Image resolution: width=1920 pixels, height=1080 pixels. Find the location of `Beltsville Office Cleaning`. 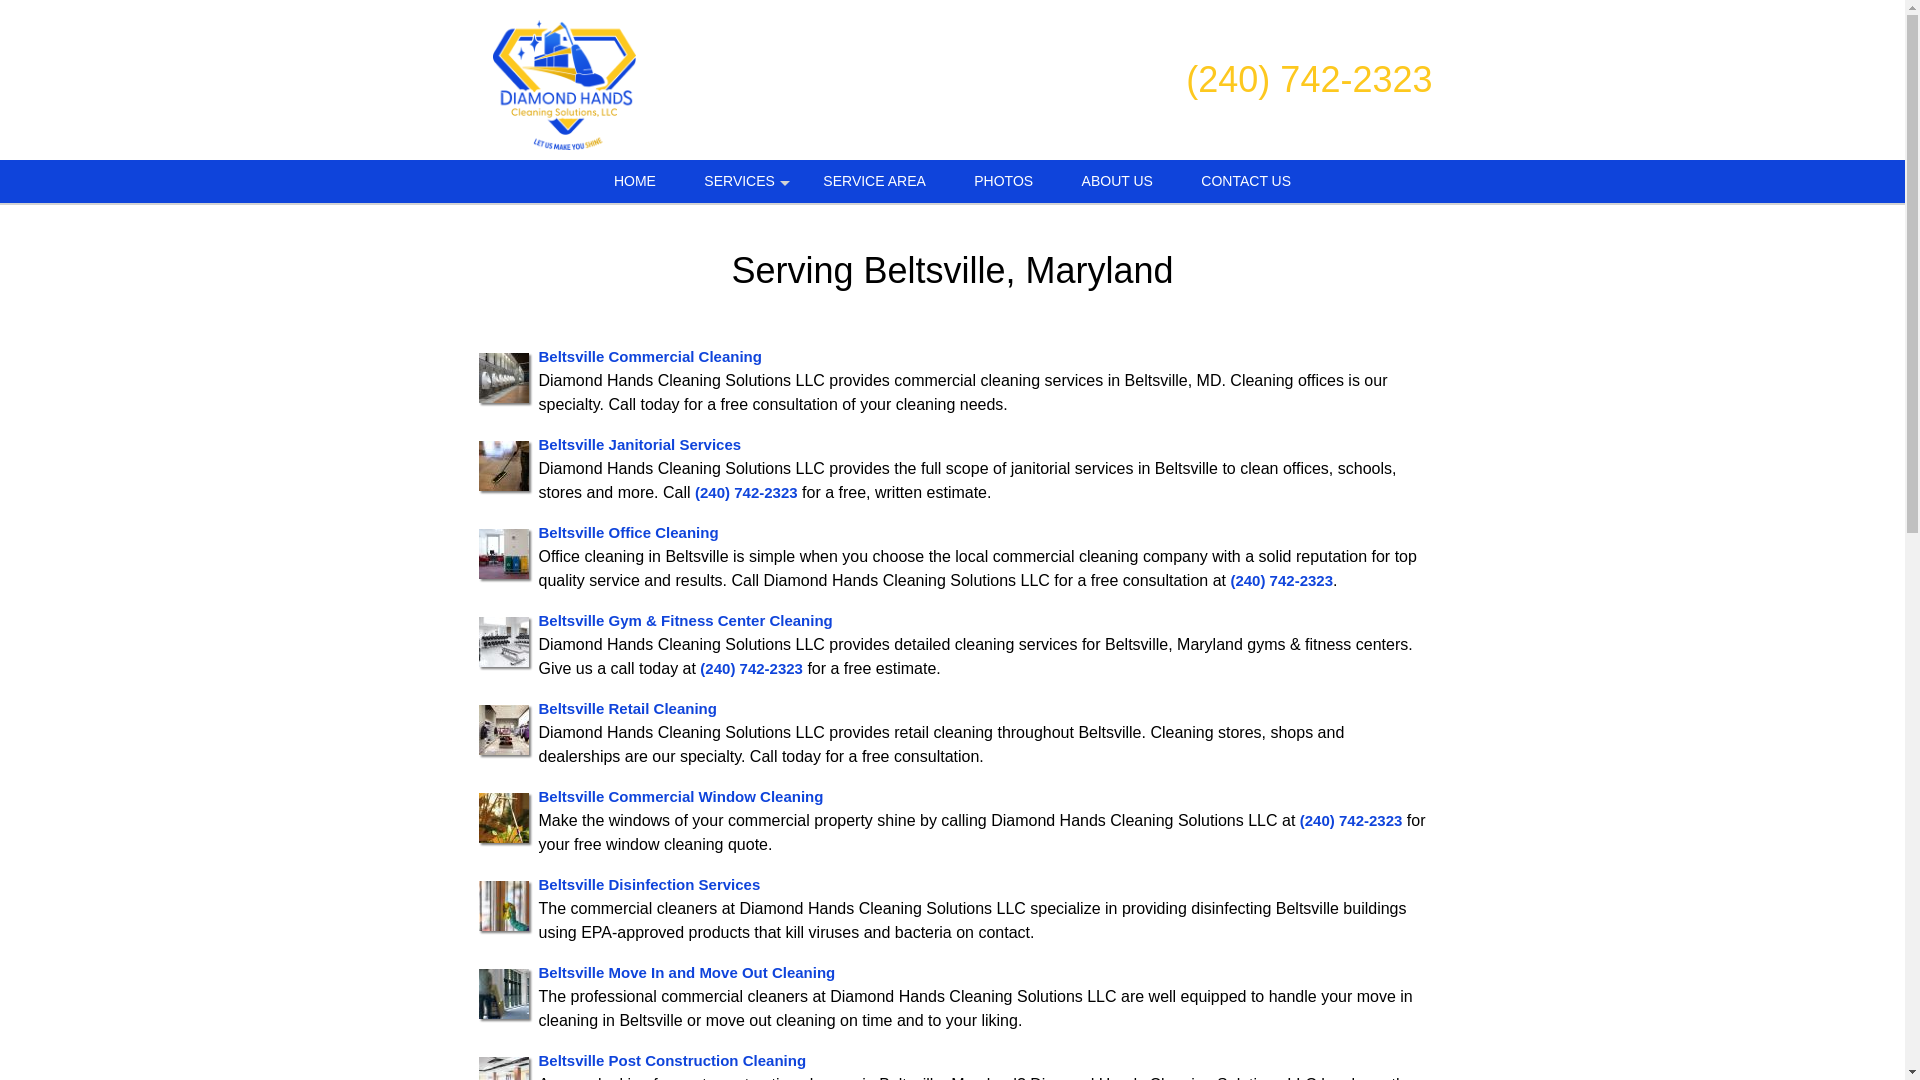

Beltsville Office Cleaning is located at coordinates (628, 532).